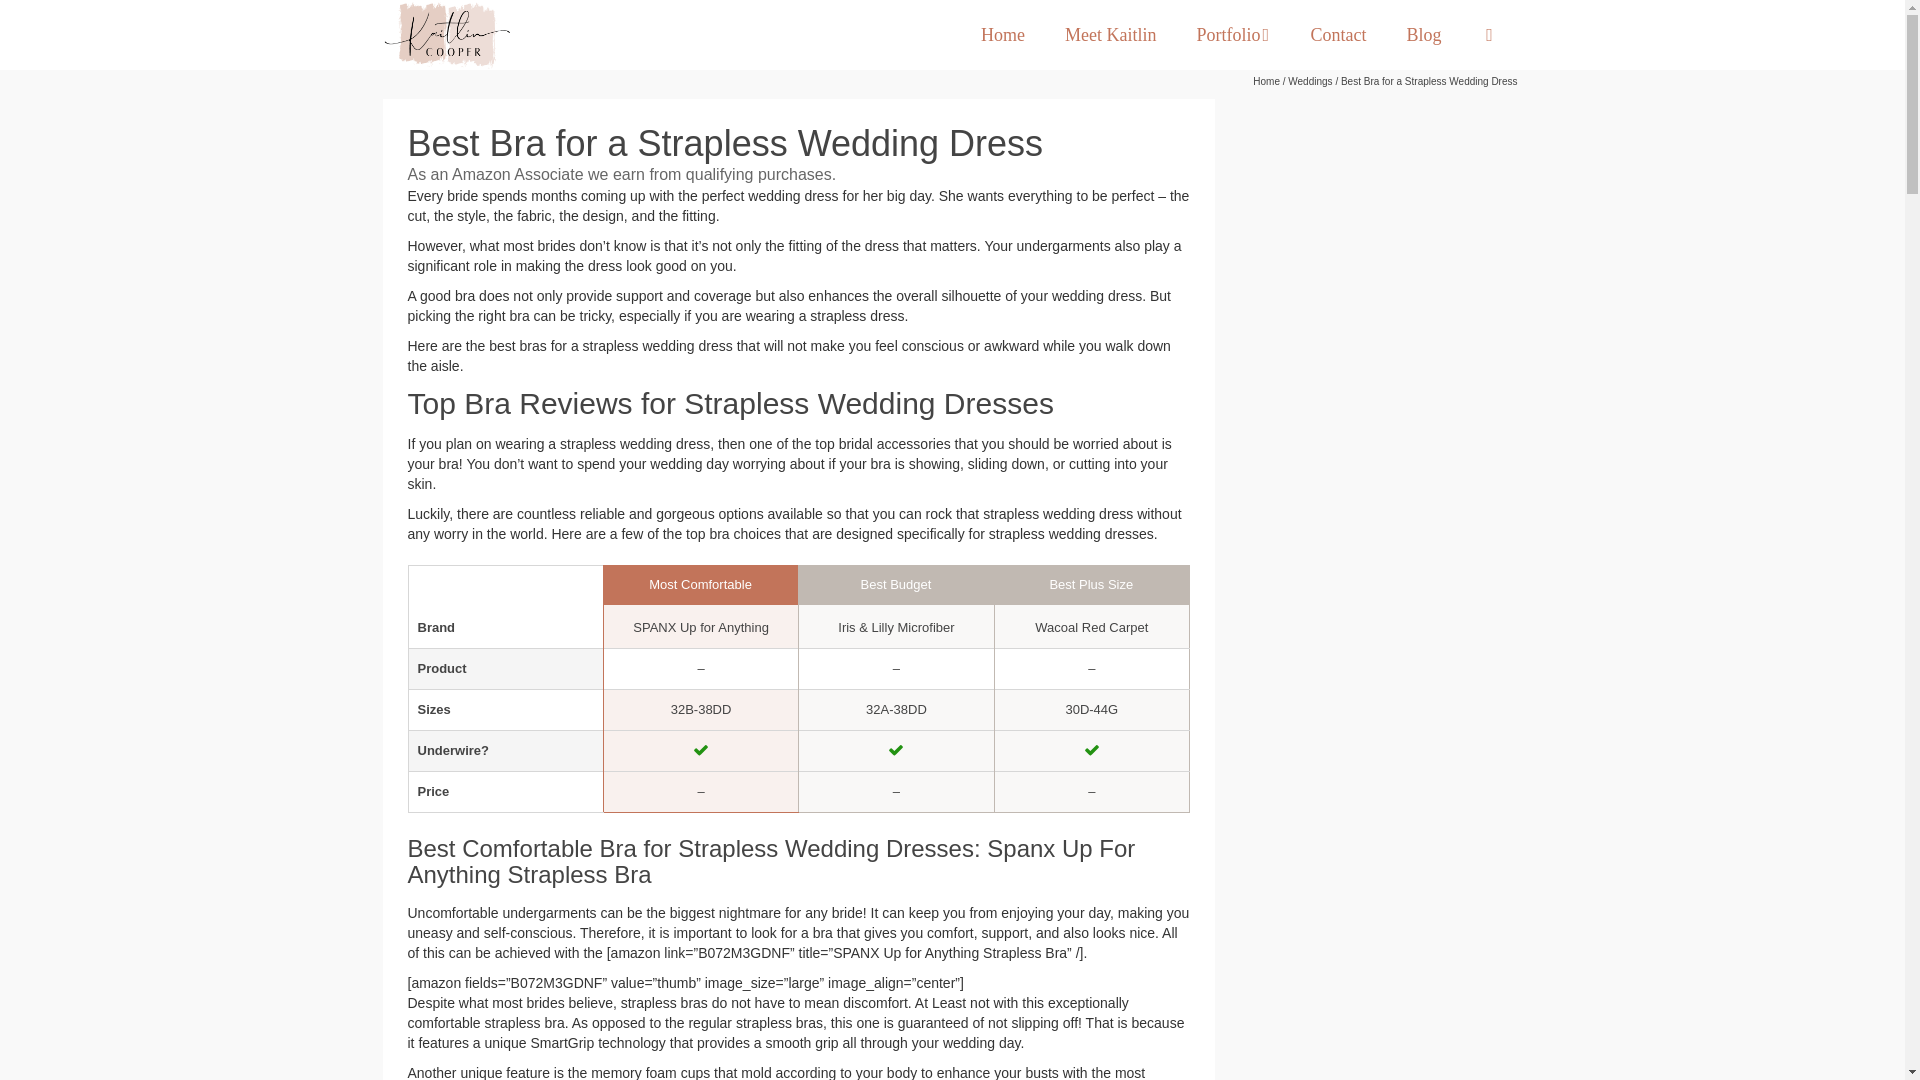 This screenshot has height=1080, width=1920. What do you see at coordinates (1424, 35) in the screenshot?
I see `Blog` at bounding box center [1424, 35].